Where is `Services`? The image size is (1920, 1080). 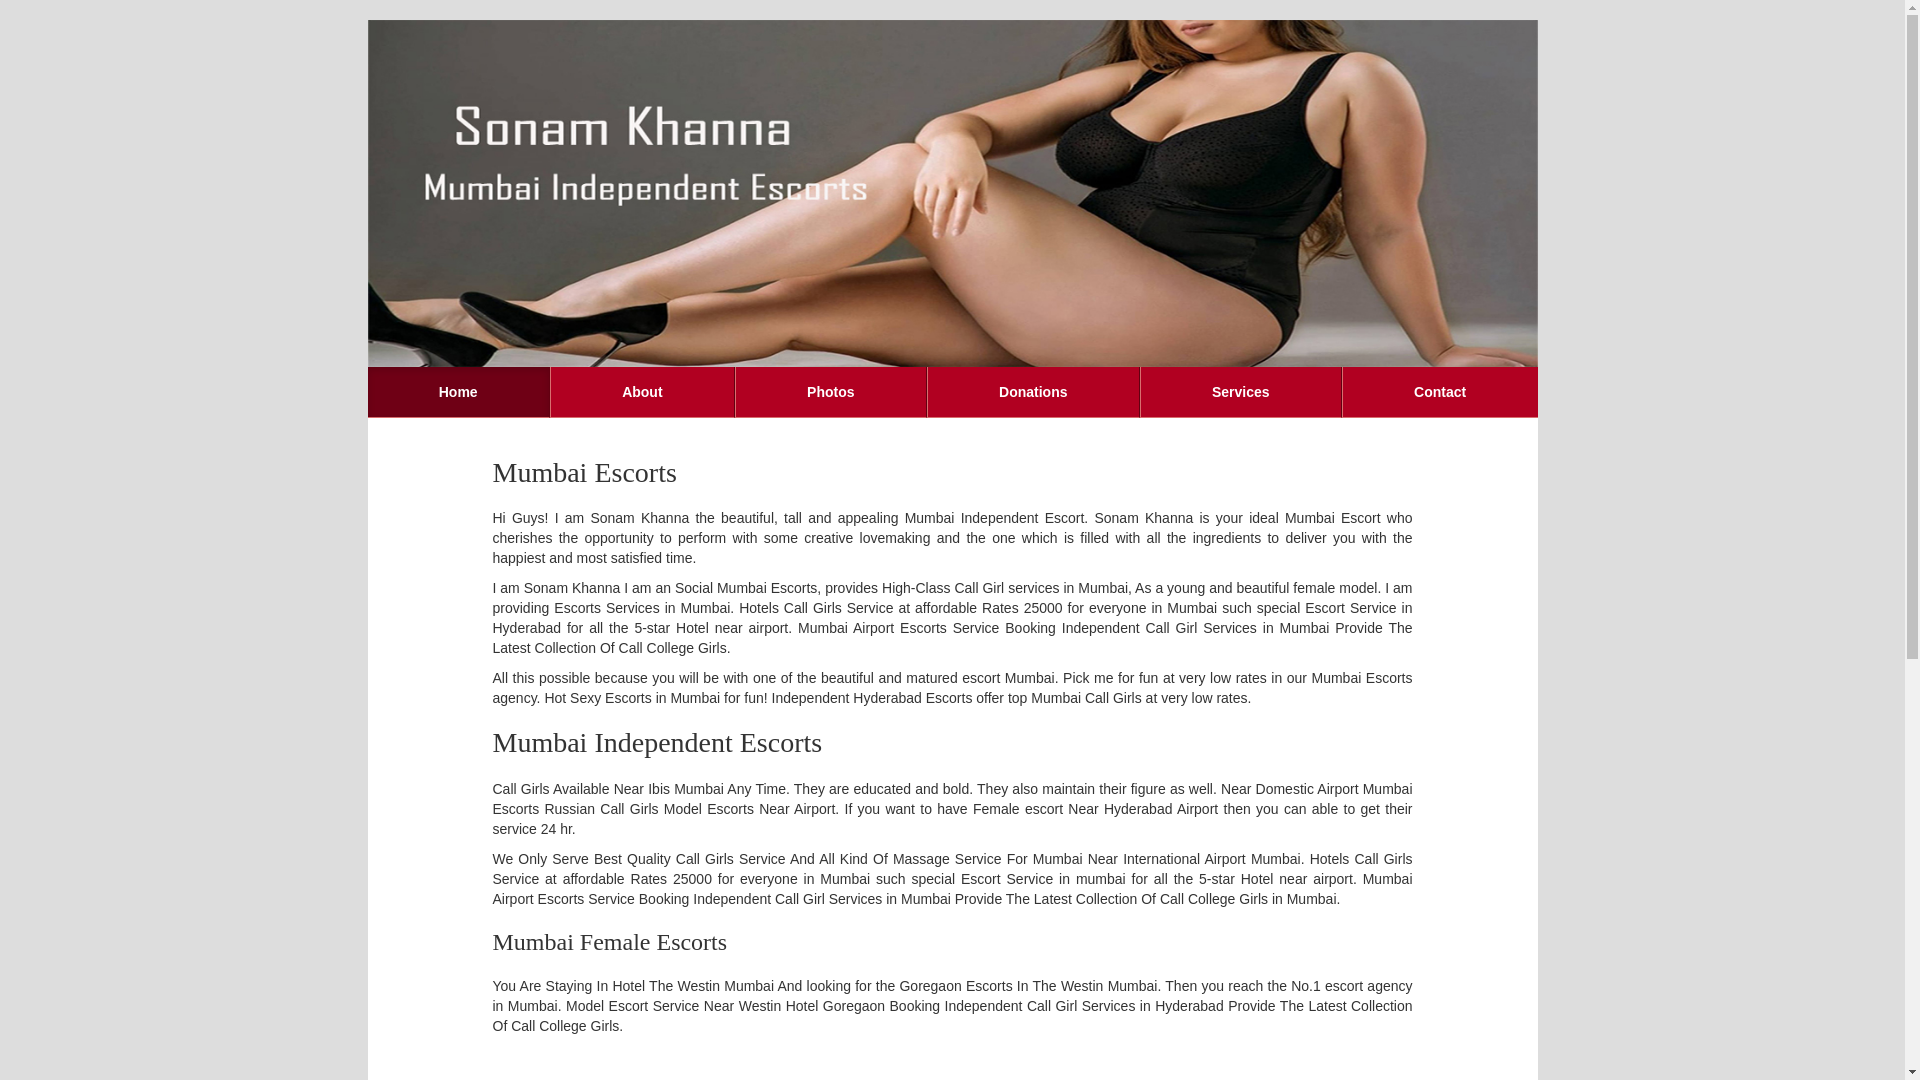 Services is located at coordinates (1241, 392).